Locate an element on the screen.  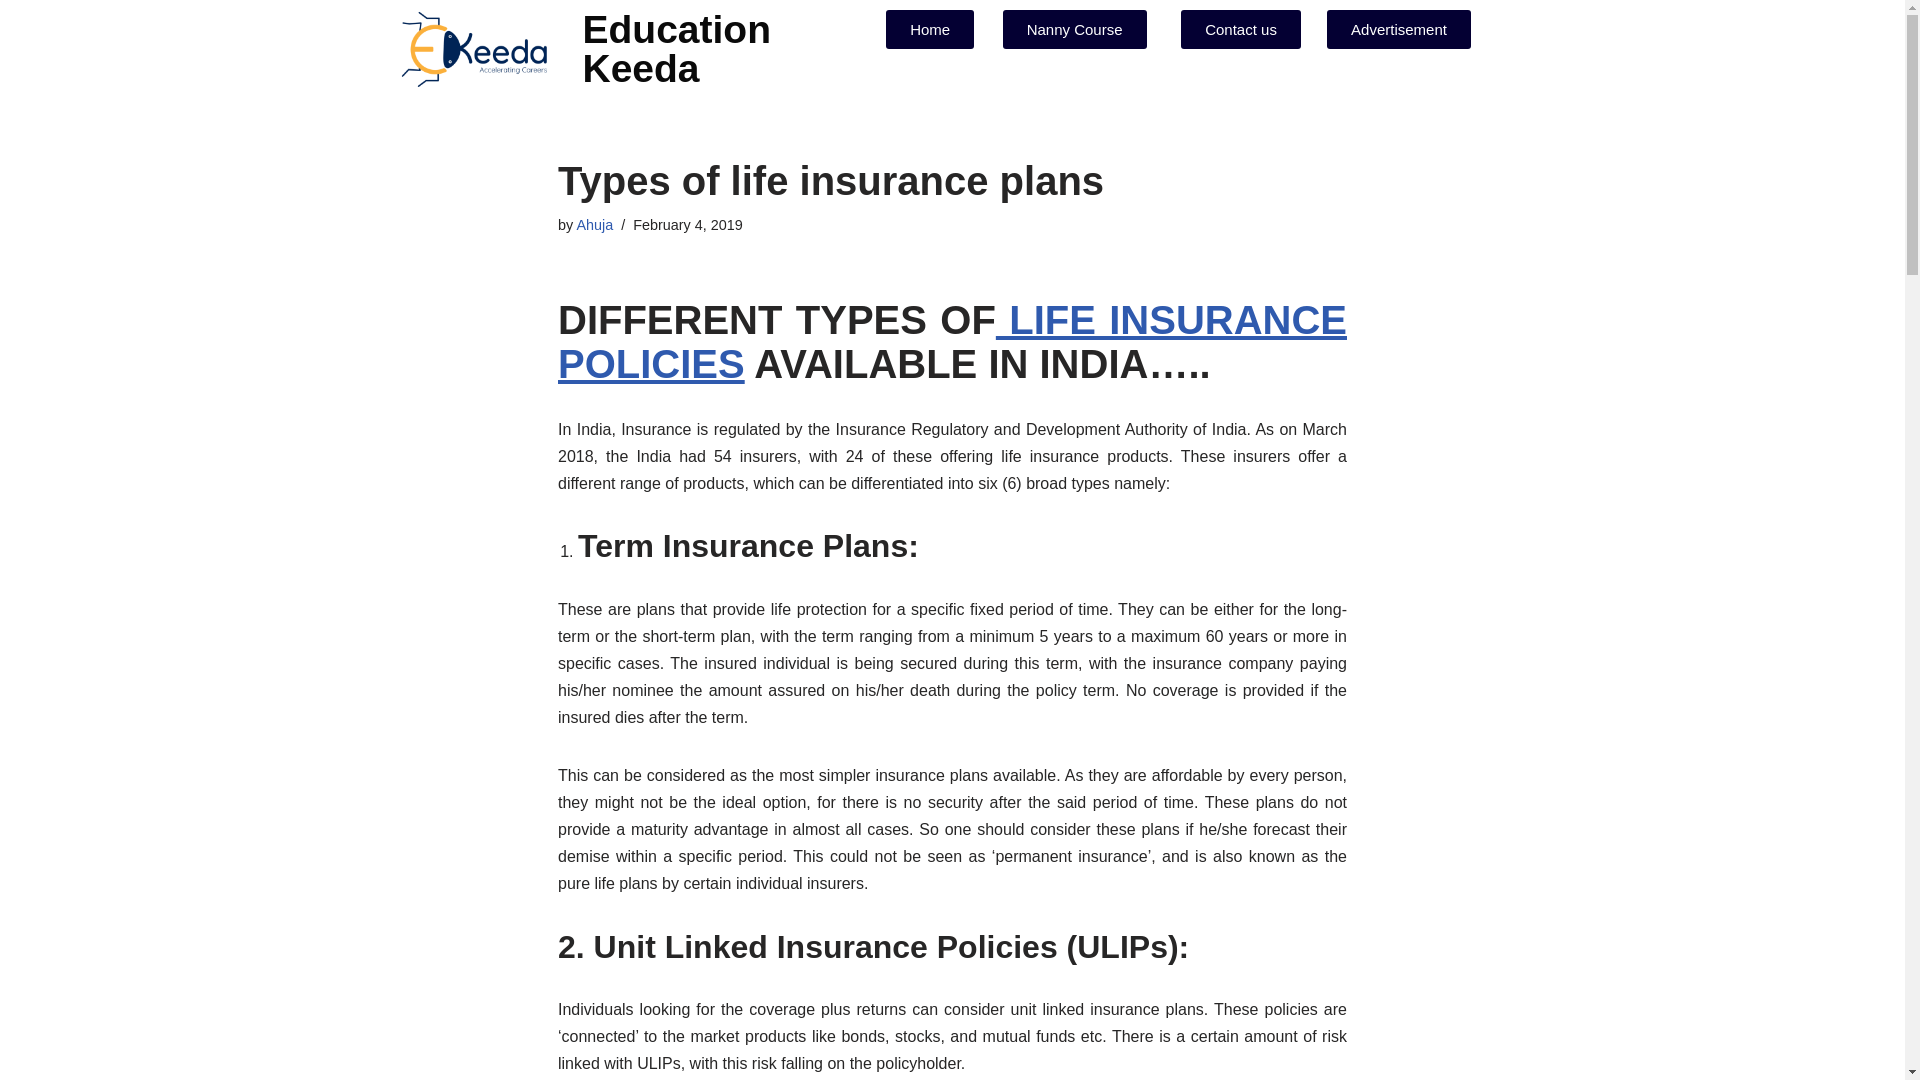
Contact us is located at coordinates (1240, 28).